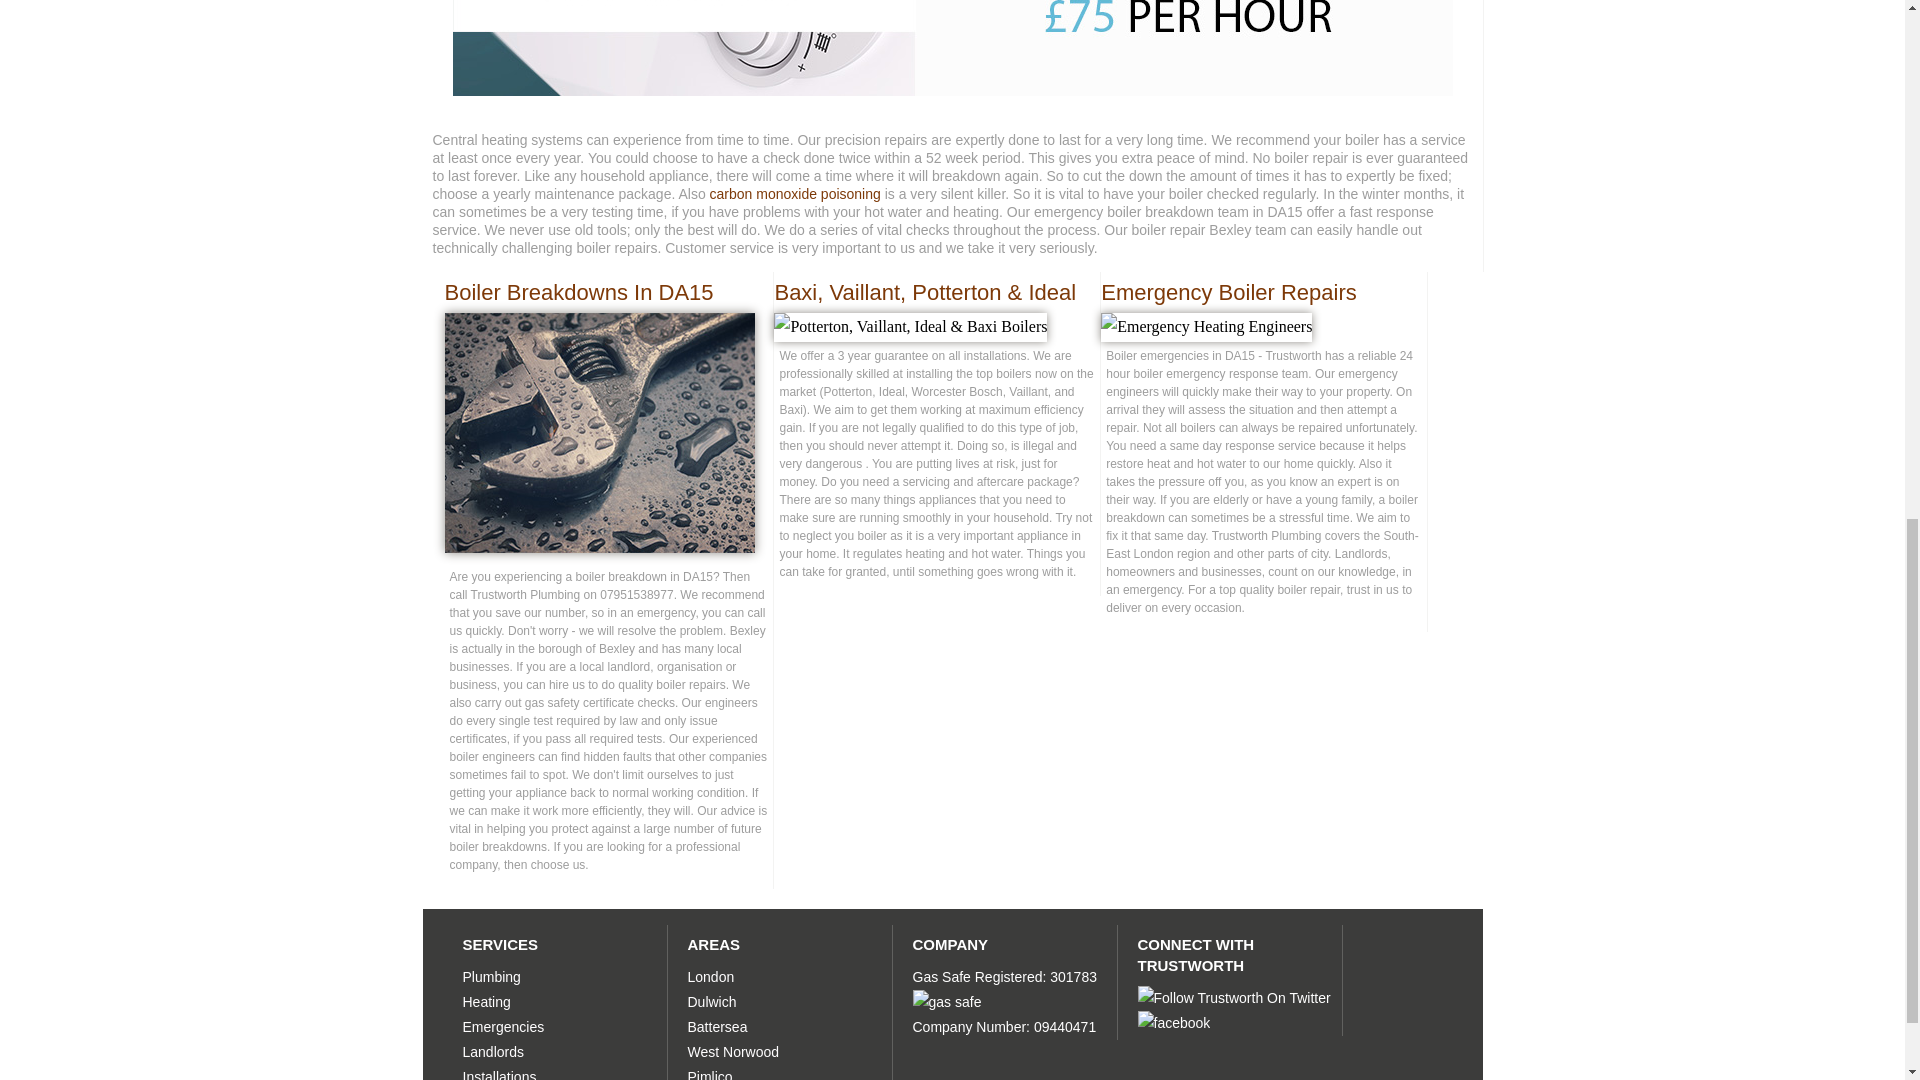  Describe the element at coordinates (1174, 1022) in the screenshot. I see `facebook` at that location.